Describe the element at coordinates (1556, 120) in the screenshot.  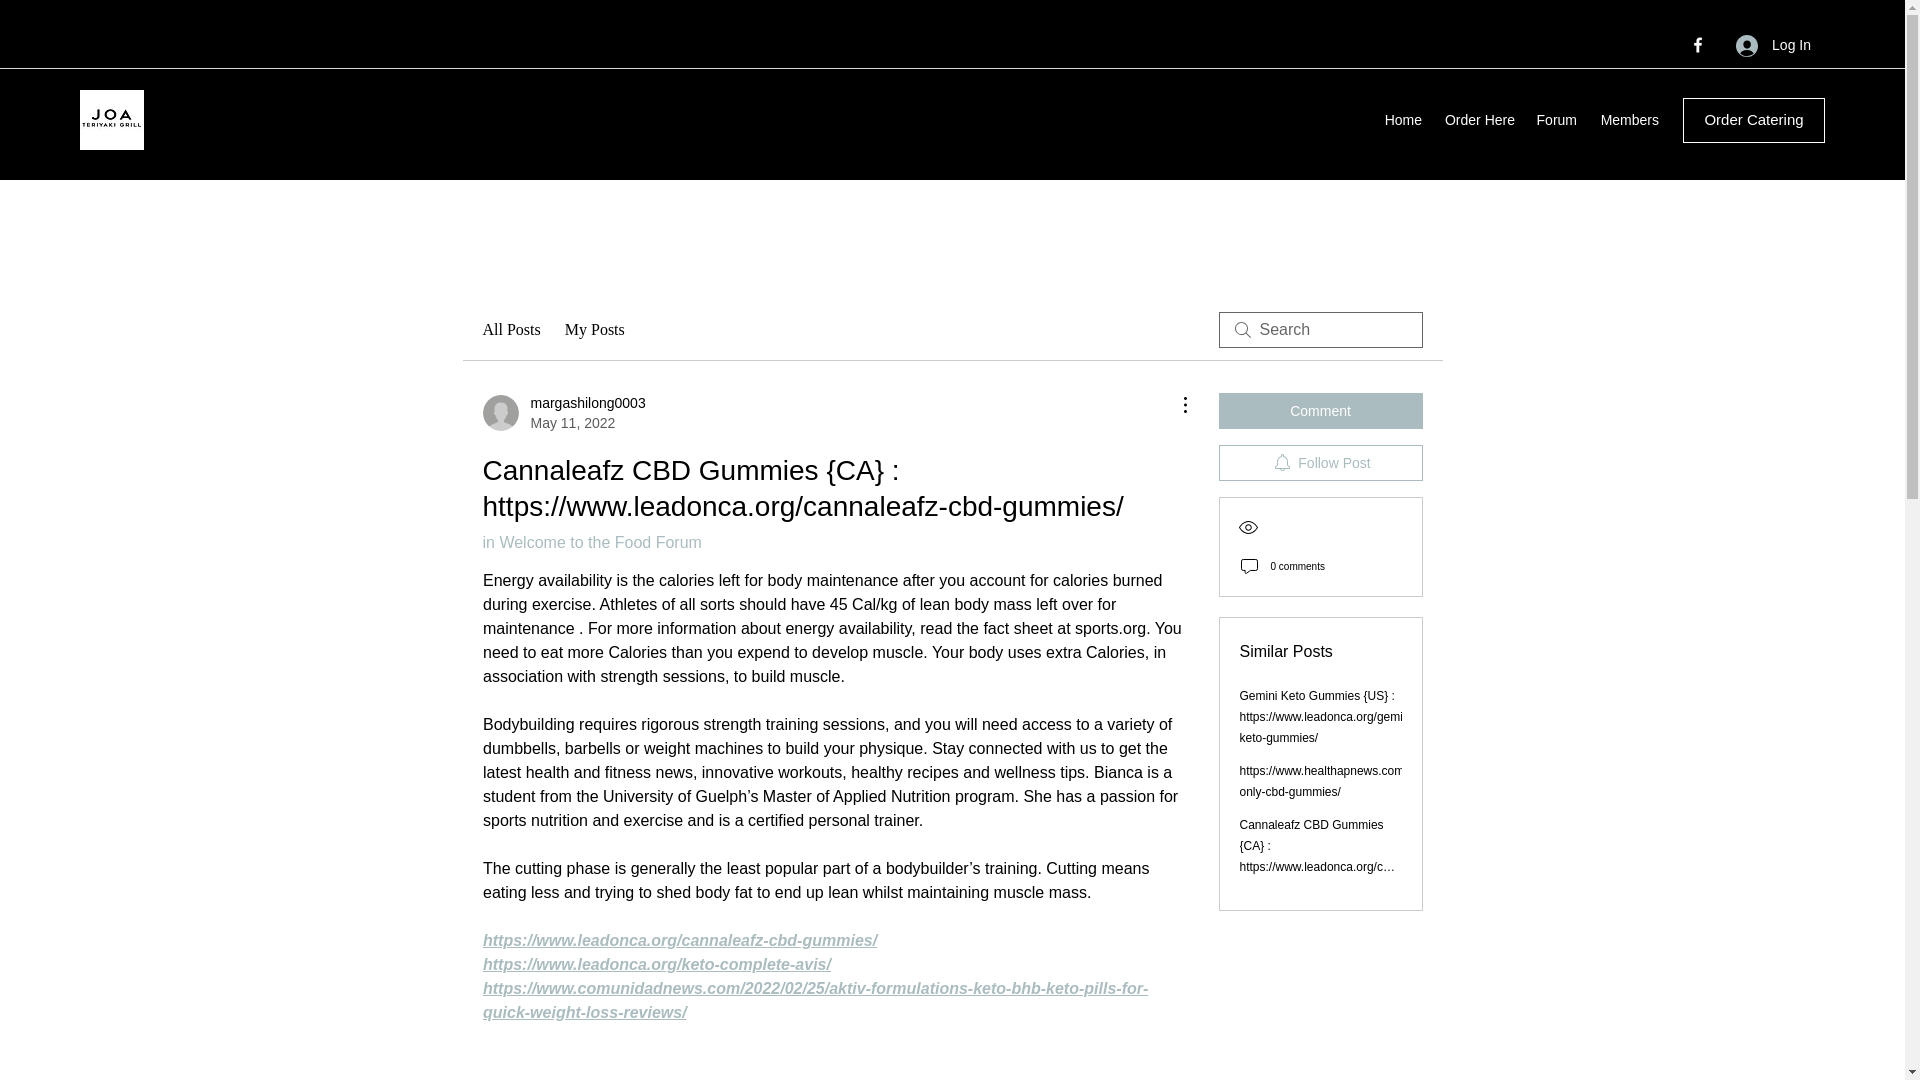
I see `Forum` at that location.